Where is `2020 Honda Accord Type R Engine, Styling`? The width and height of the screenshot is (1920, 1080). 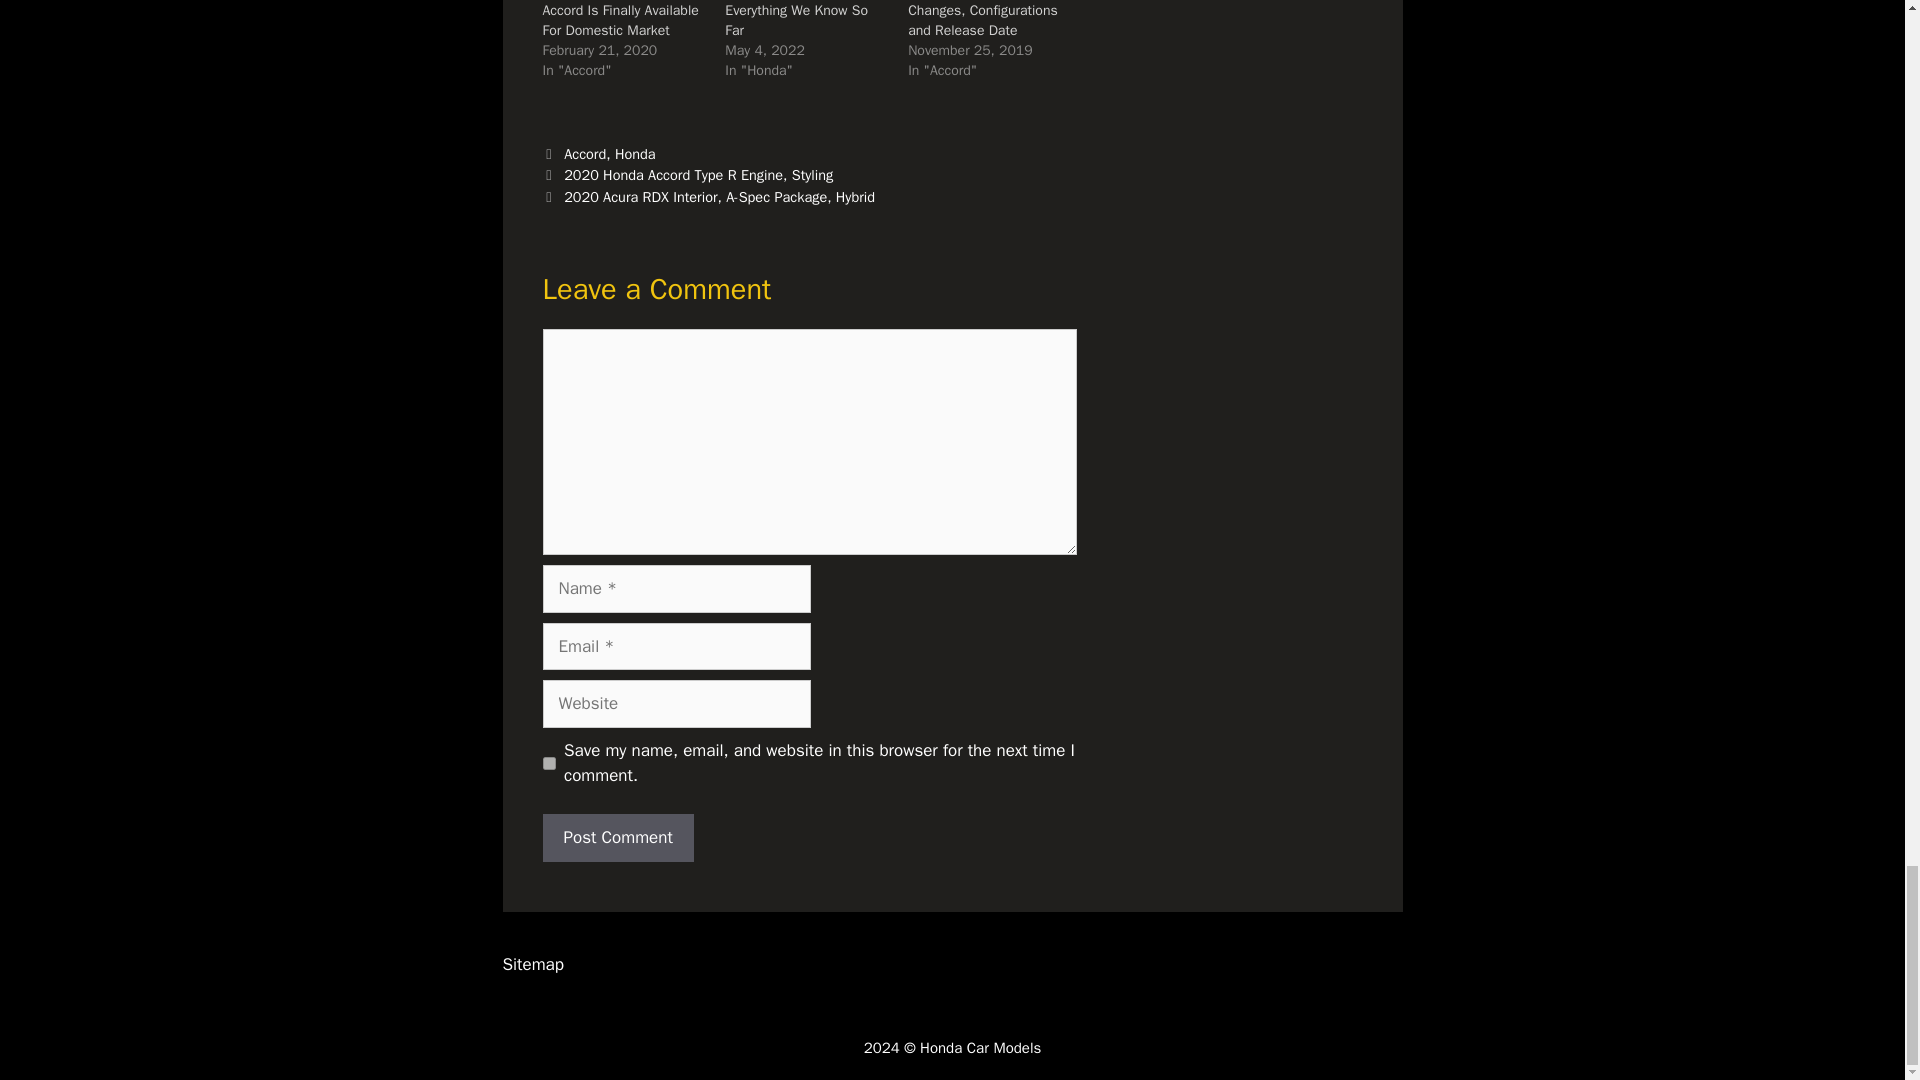 2020 Honda Accord Type R Engine, Styling is located at coordinates (698, 174).